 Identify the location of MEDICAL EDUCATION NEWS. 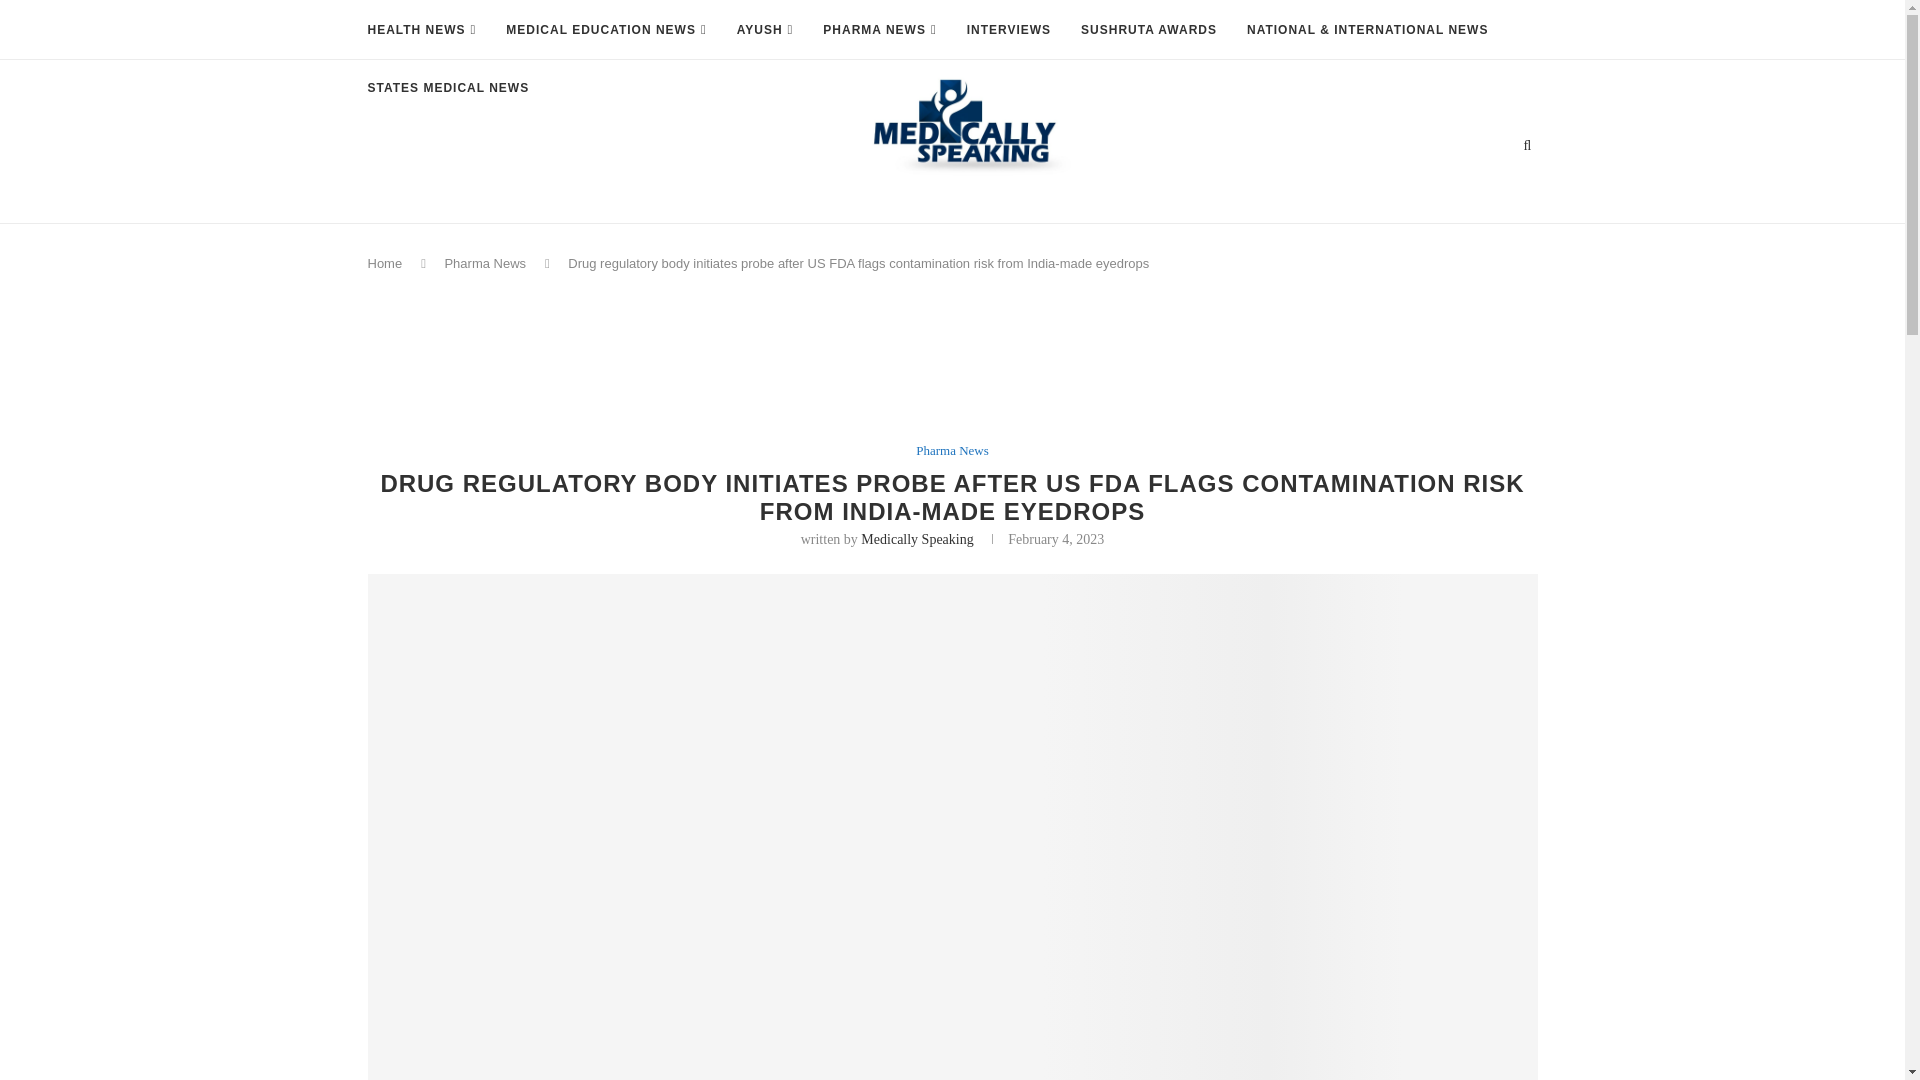
(606, 30).